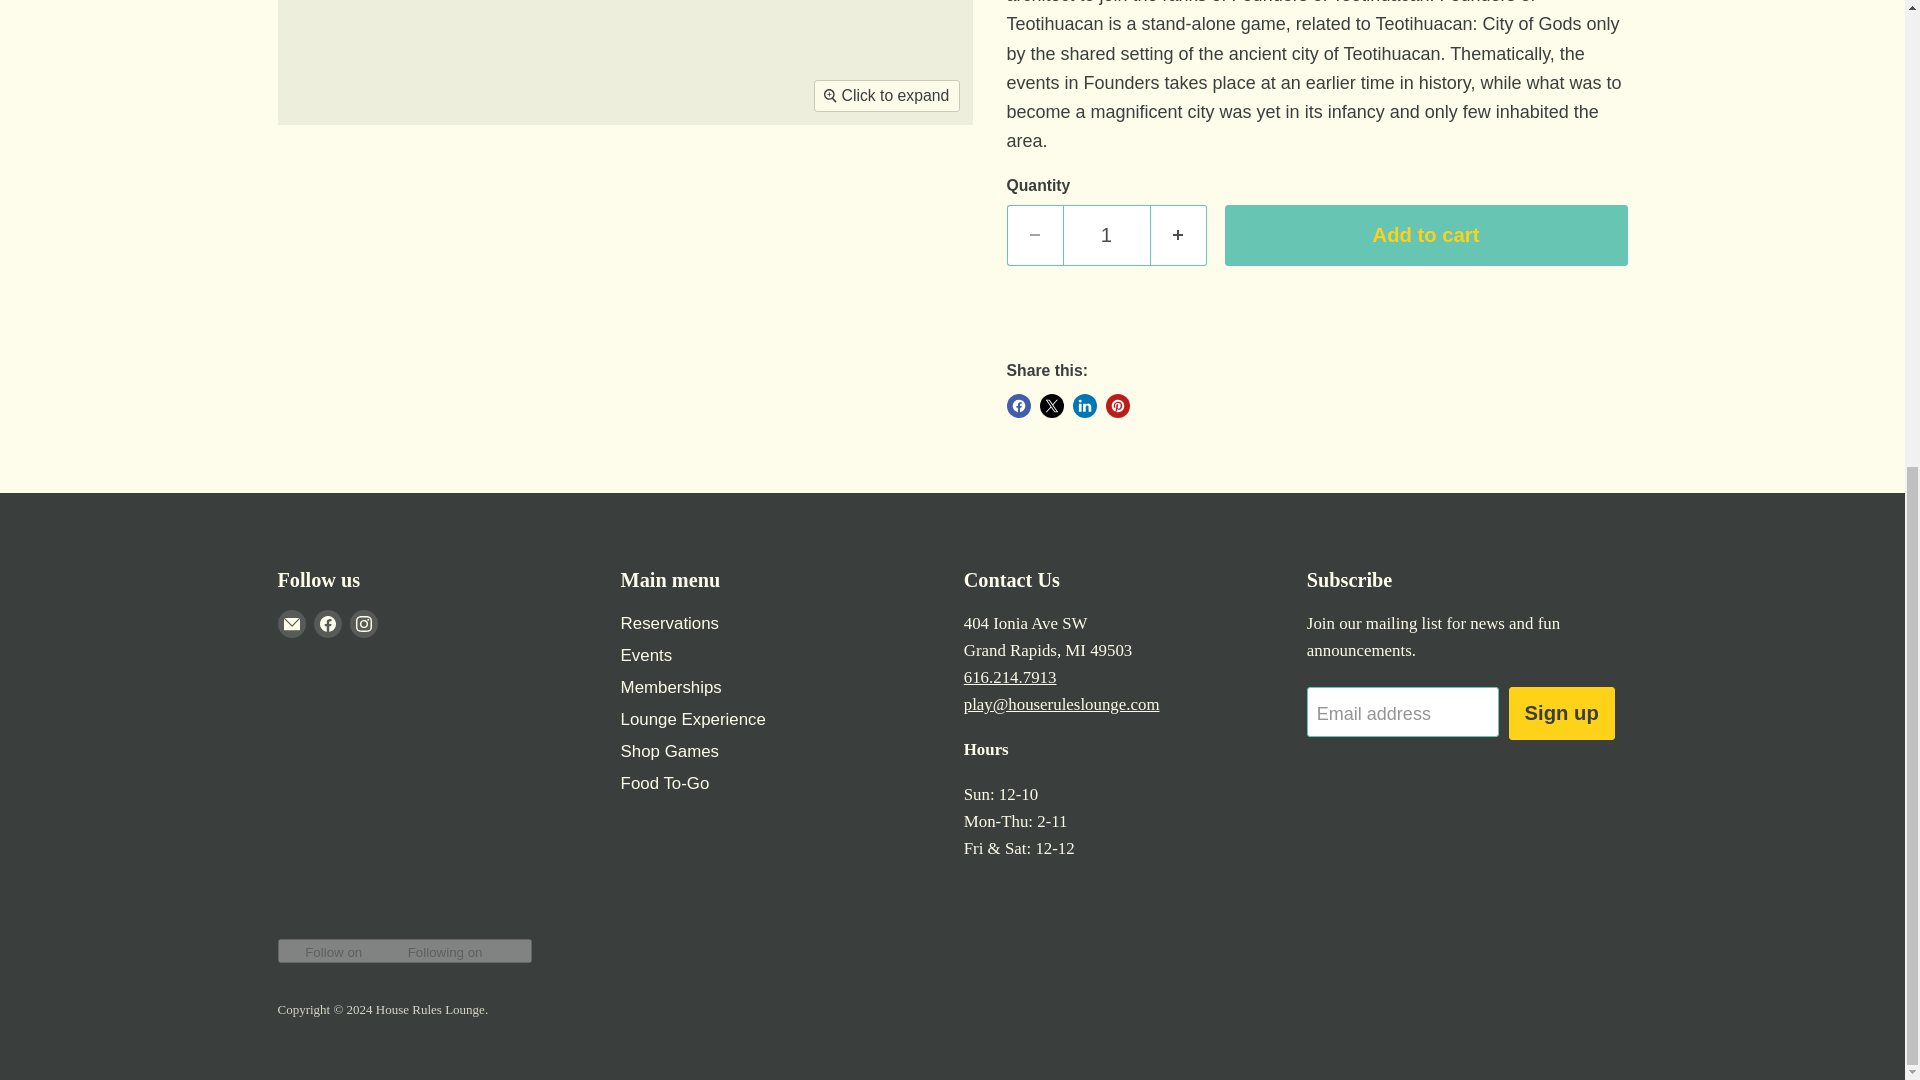 The width and height of the screenshot is (1920, 1080). What do you see at coordinates (328, 624) in the screenshot?
I see `Facebook` at bounding box center [328, 624].